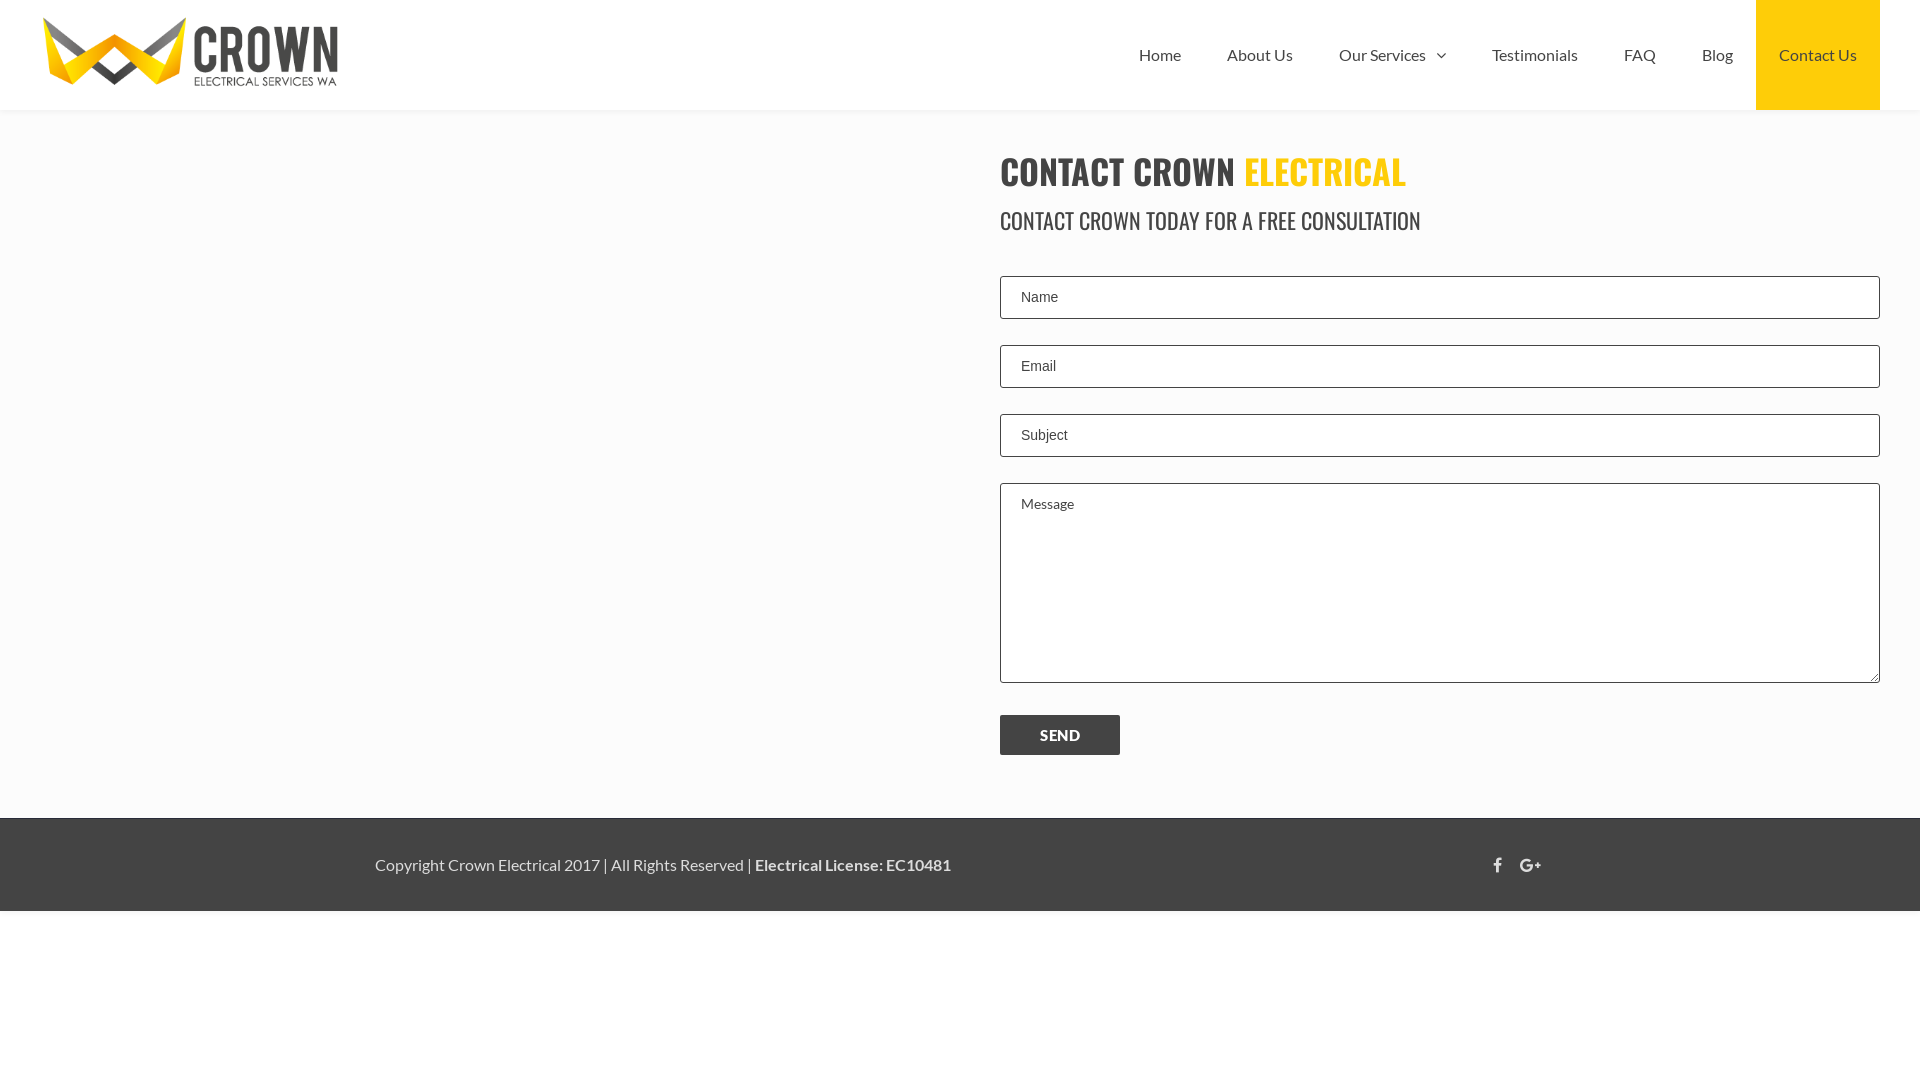  What do you see at coordinates (1718, 55) in the screenshot?
I see `Blog` at bounding box center [1718, 55].